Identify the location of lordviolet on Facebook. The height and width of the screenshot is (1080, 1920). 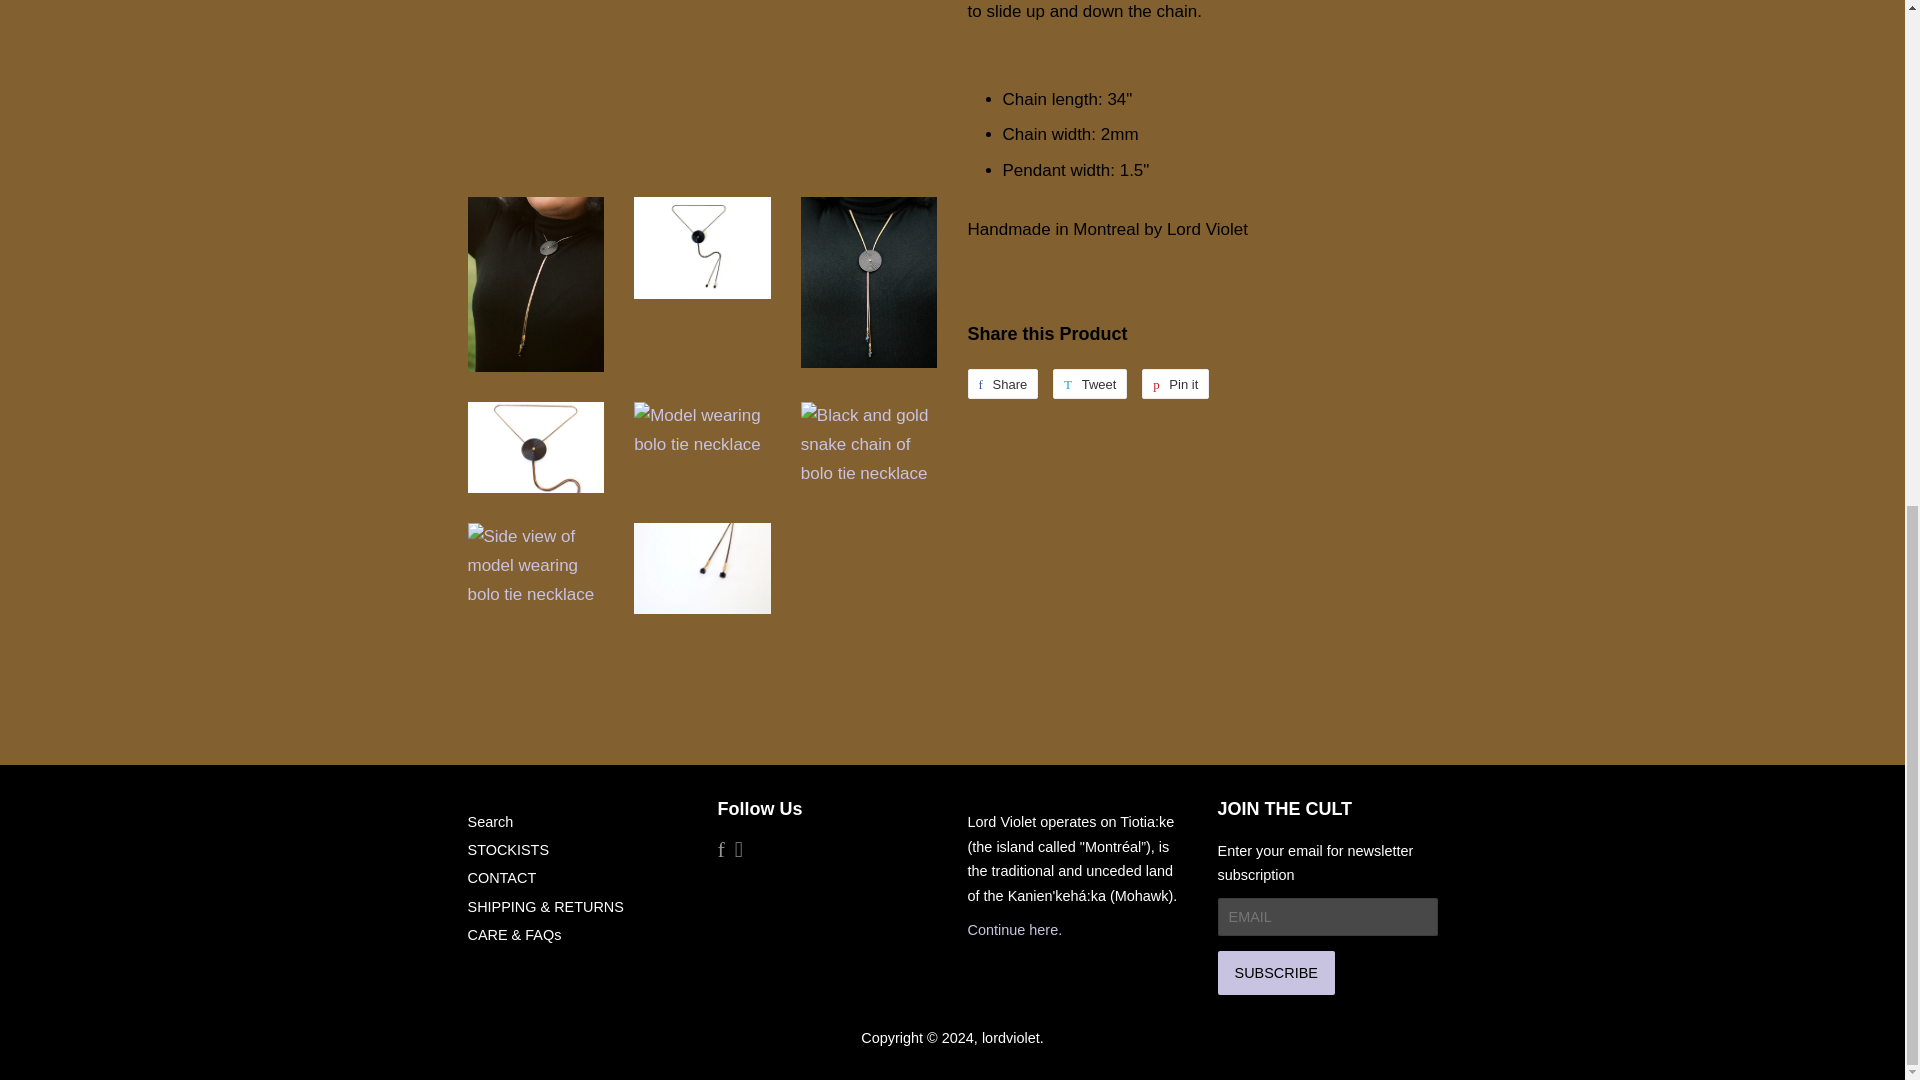
(722, 851).